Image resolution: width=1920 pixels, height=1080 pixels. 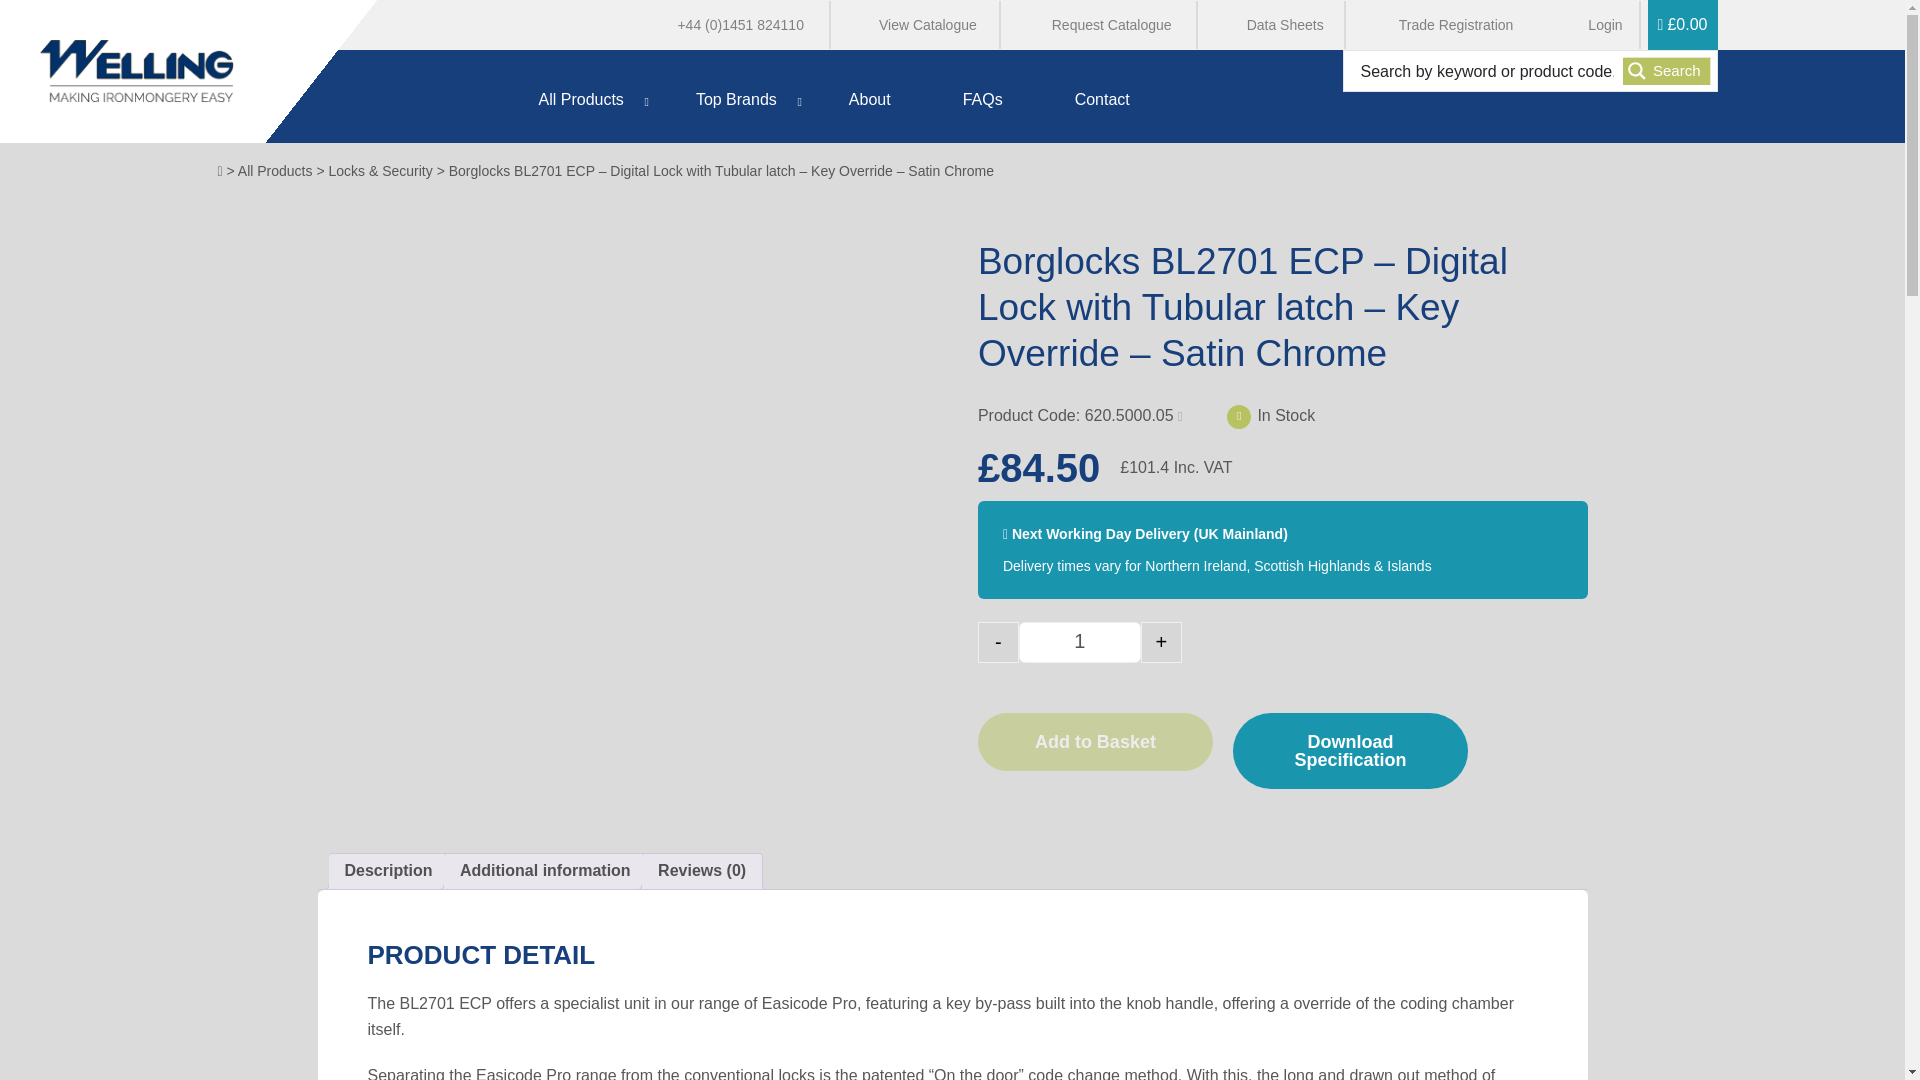 I want to click on Qty, so click(x=1080, y=642).